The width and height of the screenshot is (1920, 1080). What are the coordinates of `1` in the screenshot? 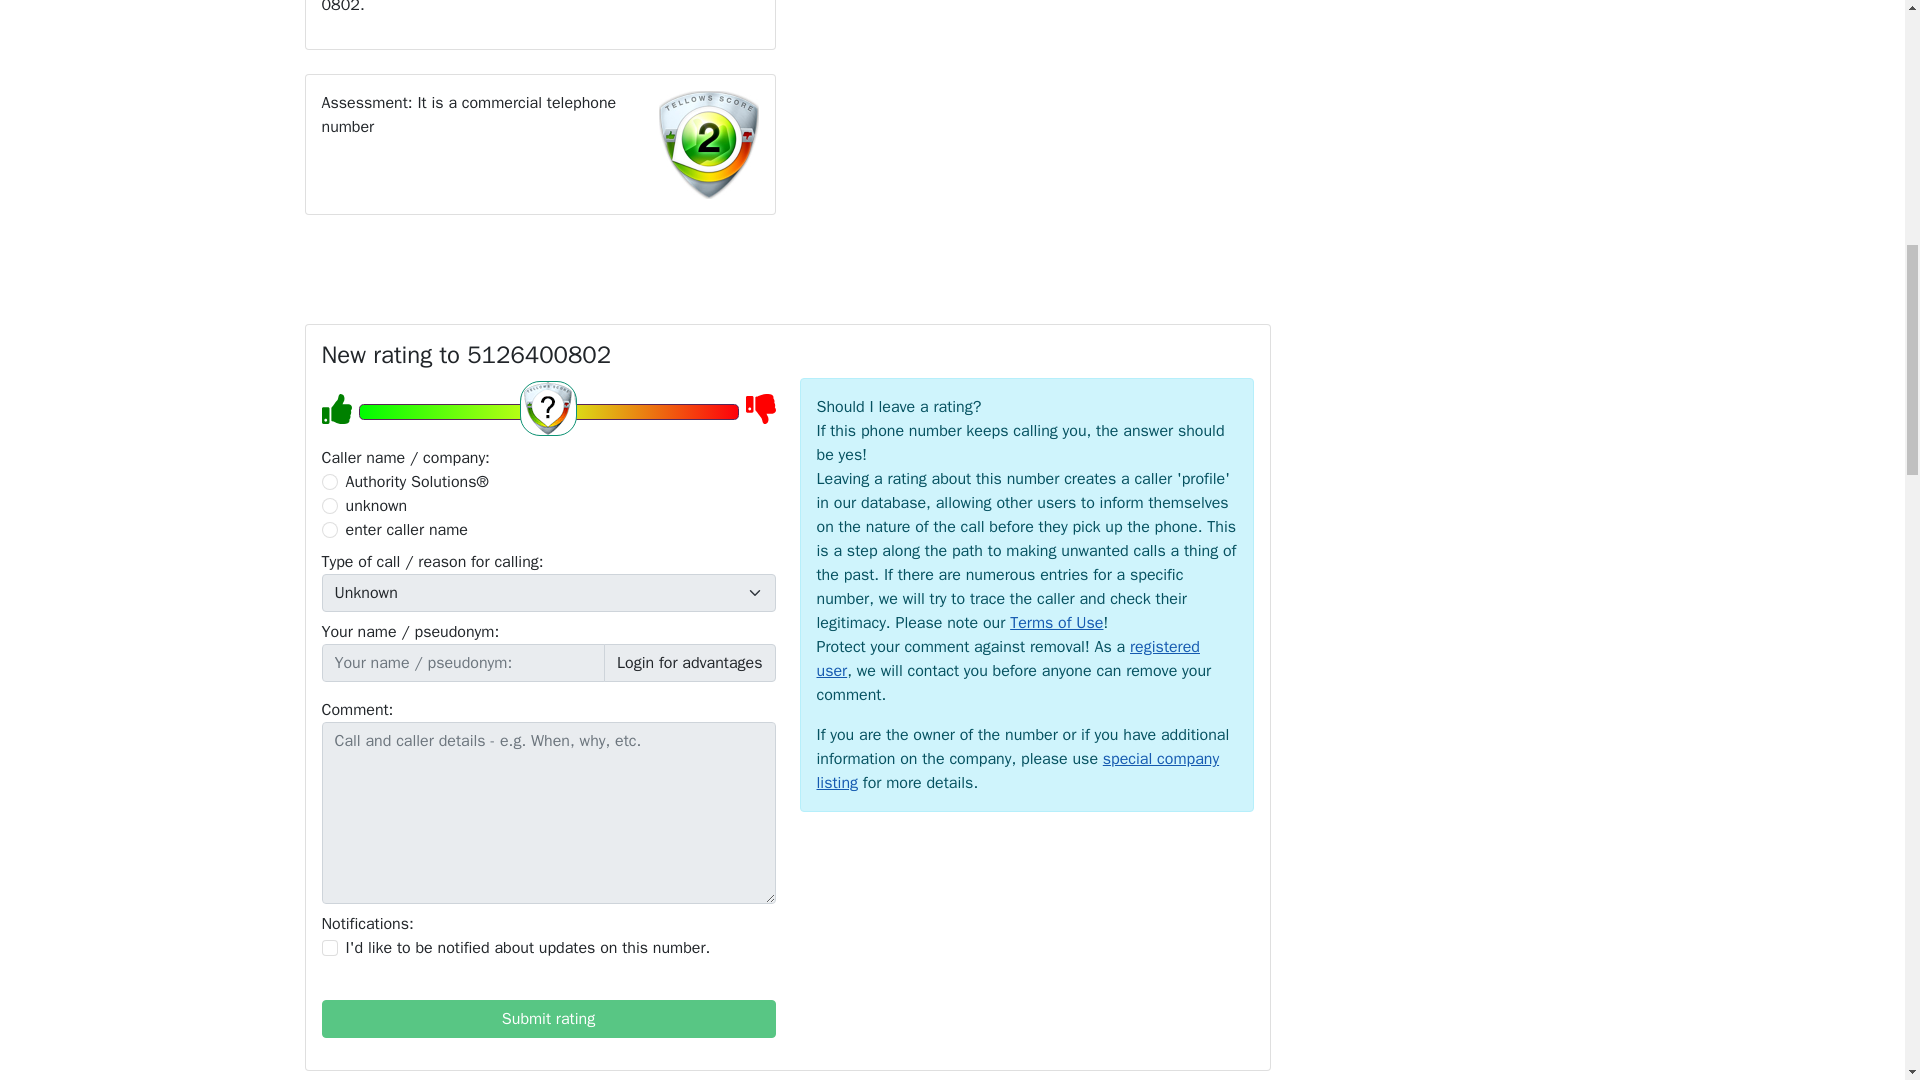 It's located at (330, 947).